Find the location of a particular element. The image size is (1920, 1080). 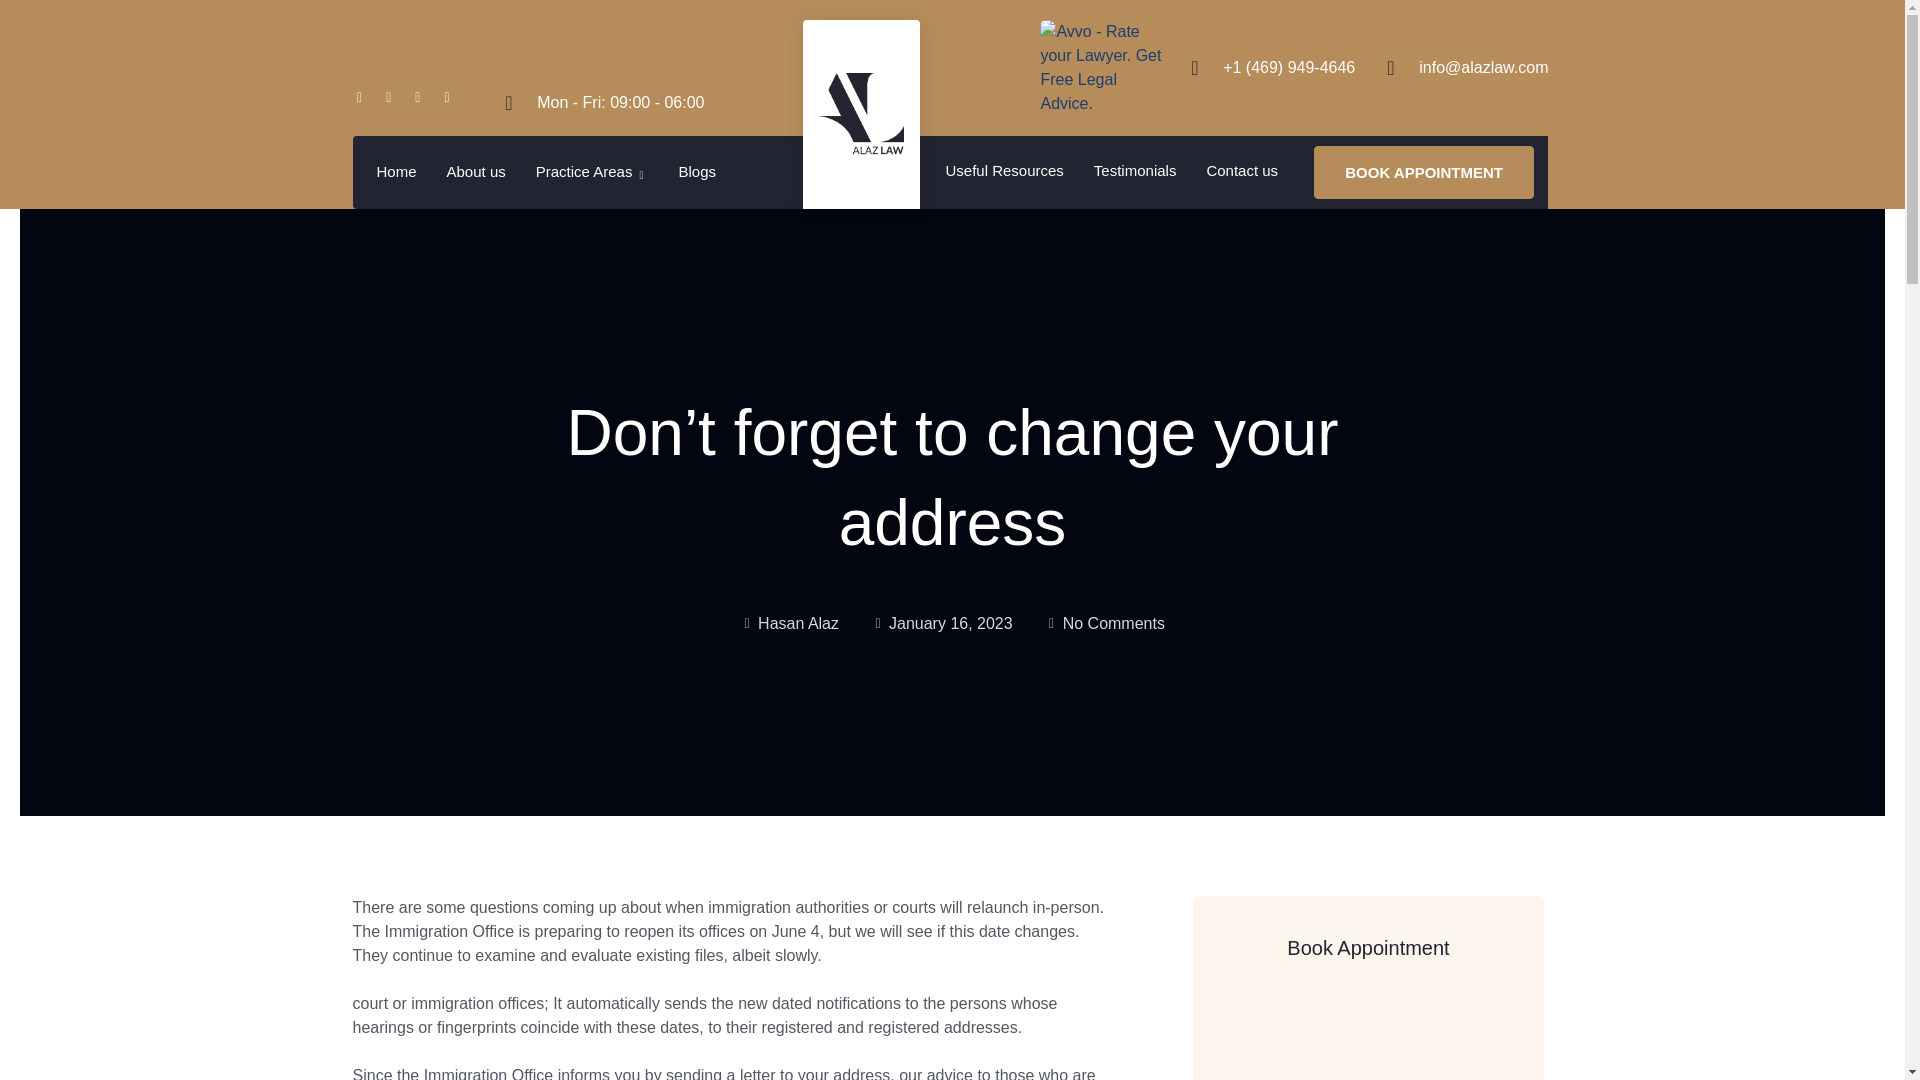

Facebook is located at coordinates (364, 102).